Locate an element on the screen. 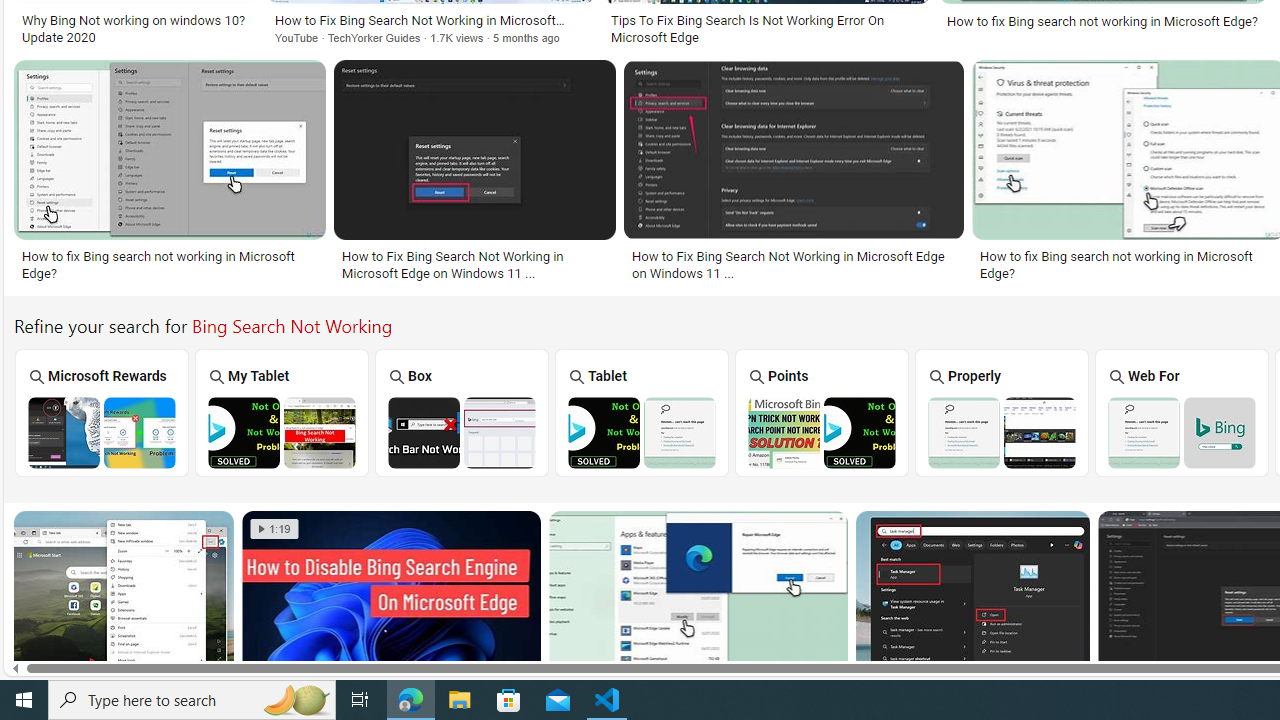 This screenshot has width=1280, height=720. Bing Tablet Search Not Working Tablet is located at coordinates (642, 412).